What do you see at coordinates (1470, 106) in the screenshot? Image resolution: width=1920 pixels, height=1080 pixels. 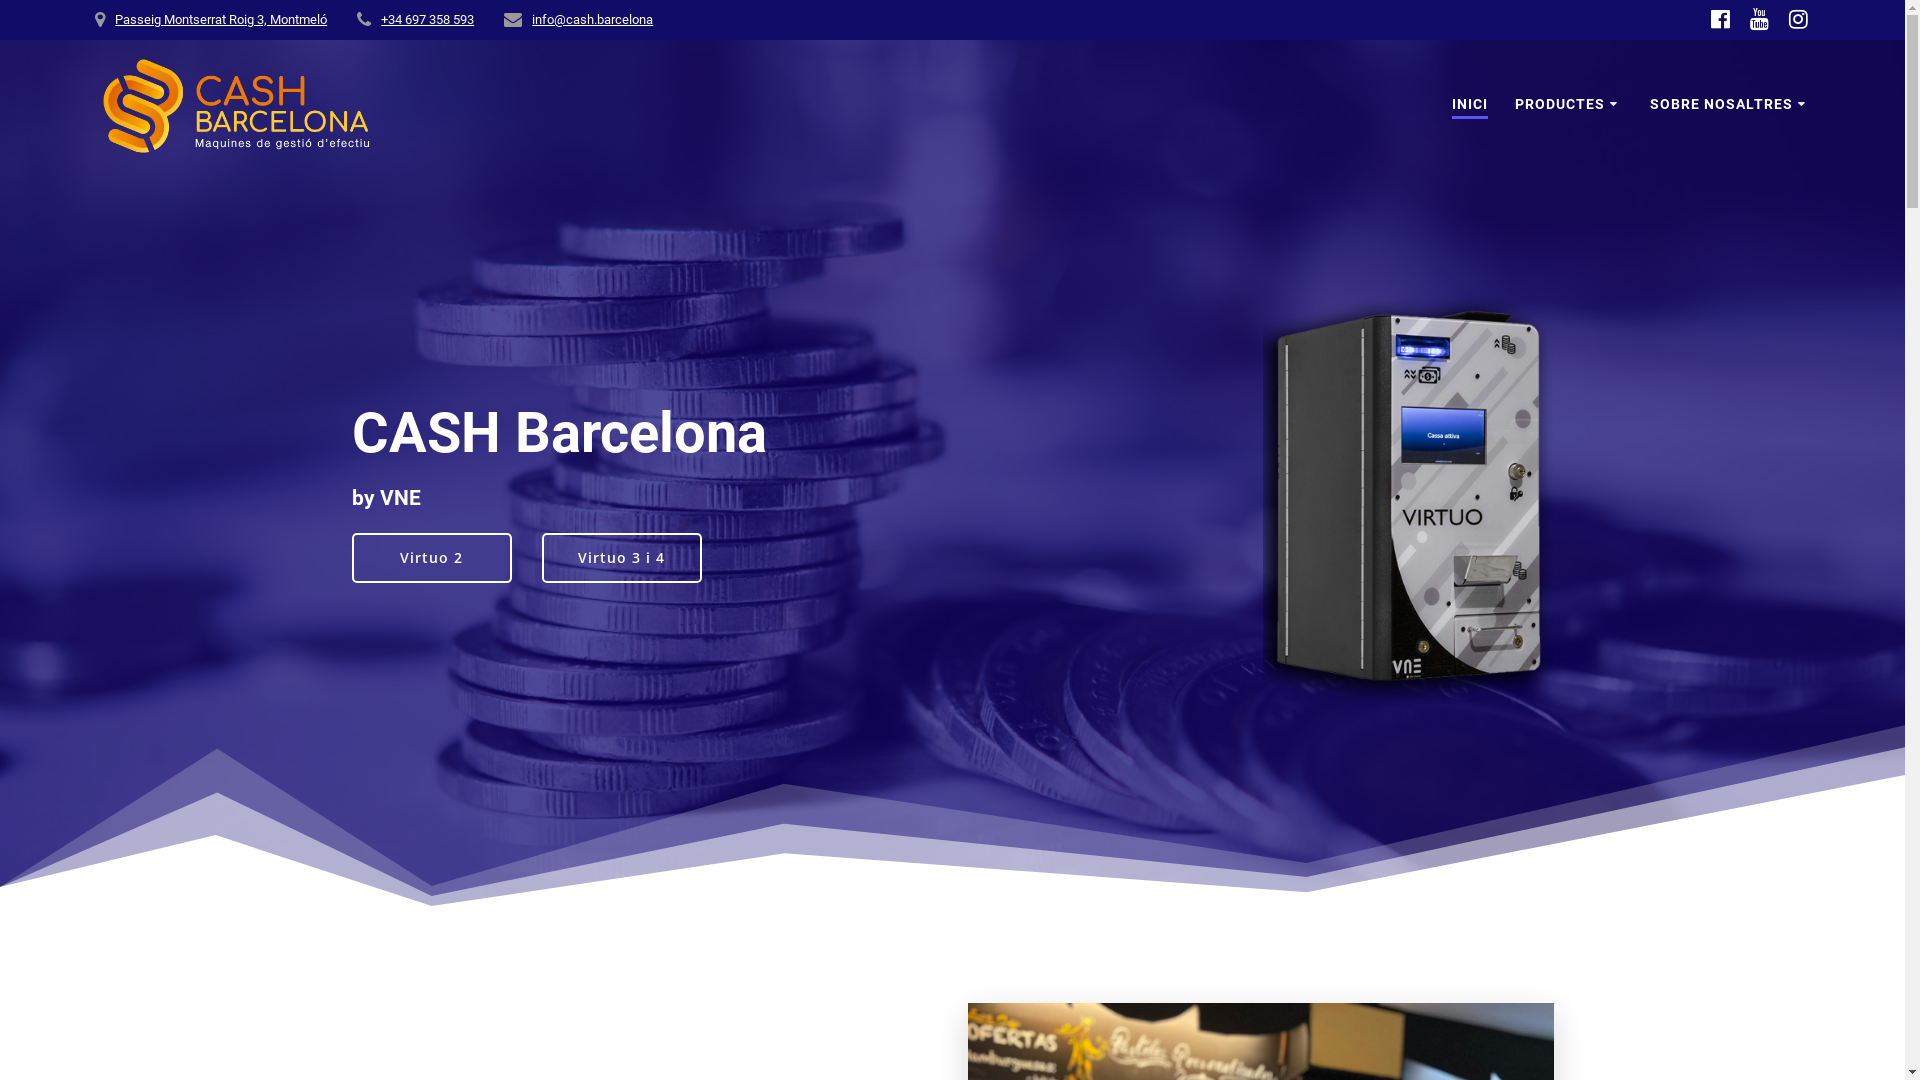 I see `INICI` at bounding box center [1470, 106].